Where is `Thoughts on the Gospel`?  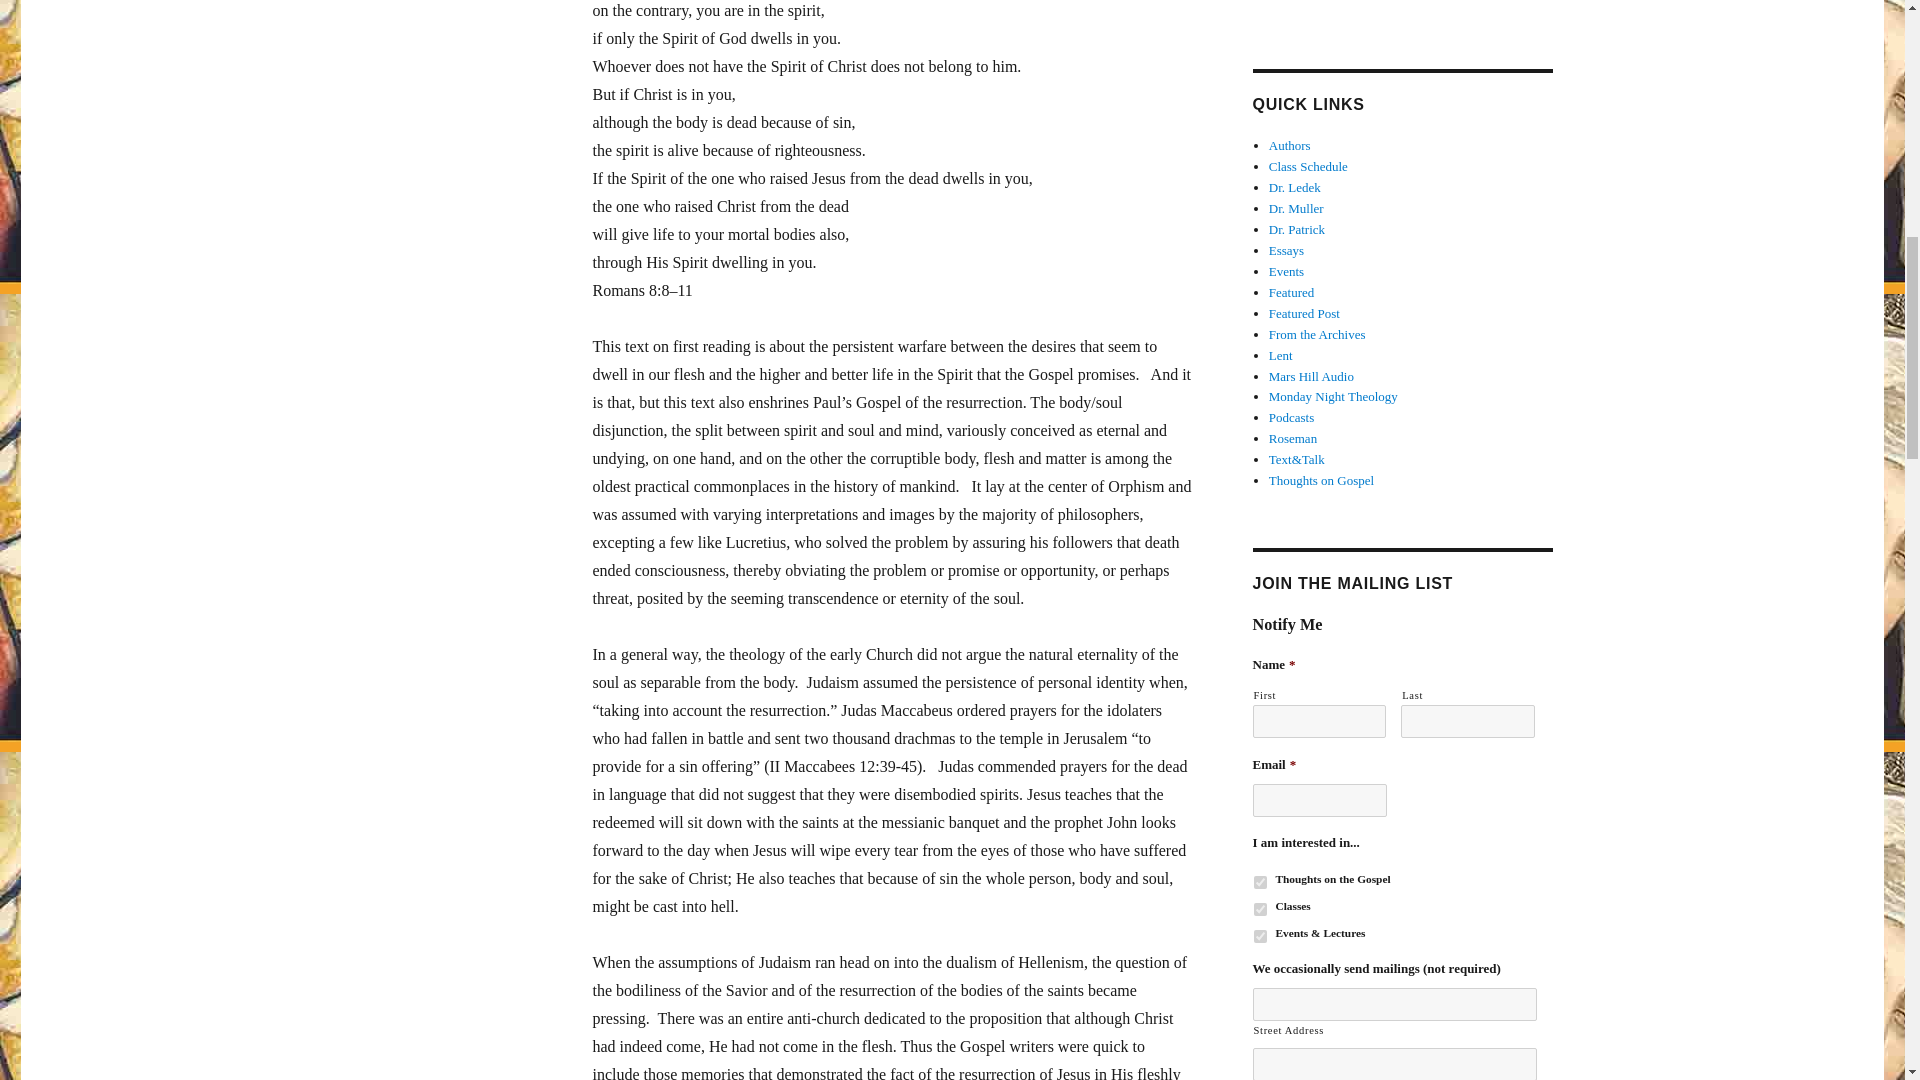
Thoughts on the Gospel is located at coordinates (1260, 882).